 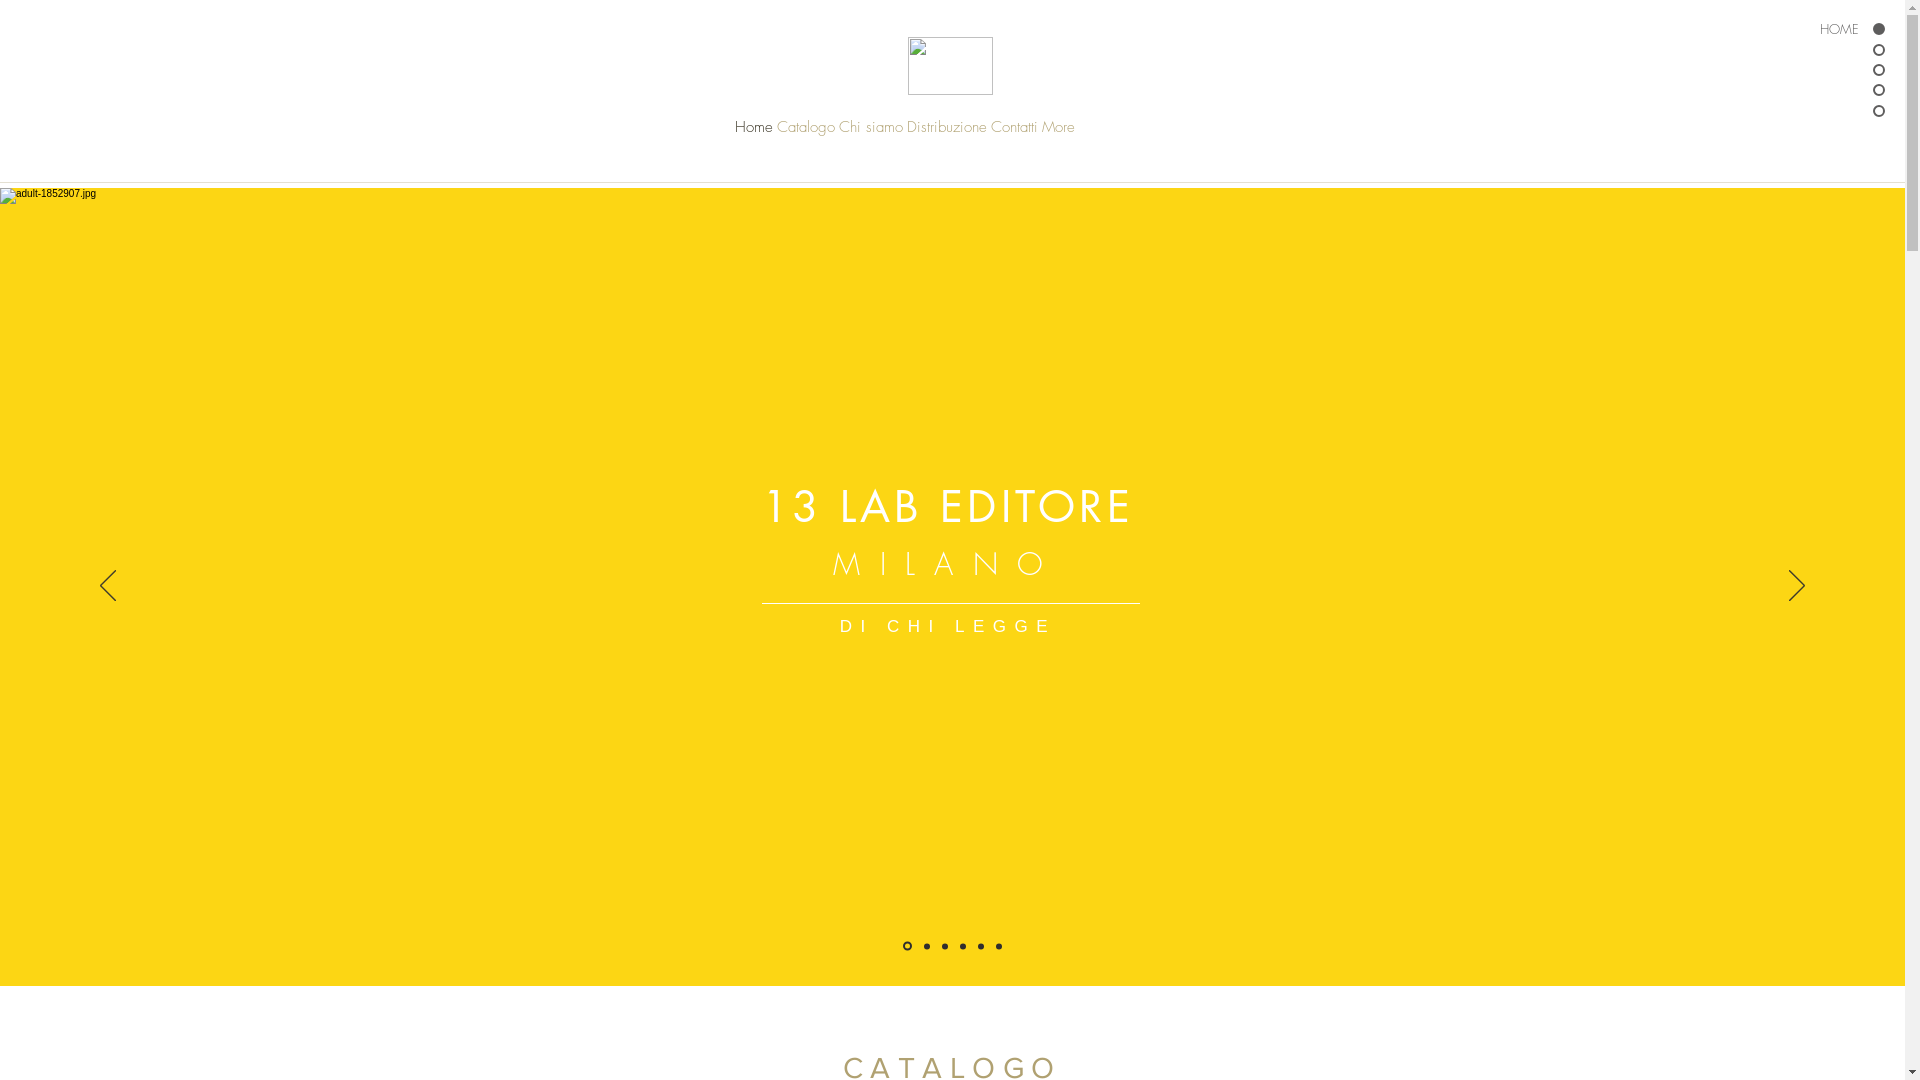 What do you see at coordinates (753, 132) in the screenshot?
I see `Home` at bounding box center [753, 132].